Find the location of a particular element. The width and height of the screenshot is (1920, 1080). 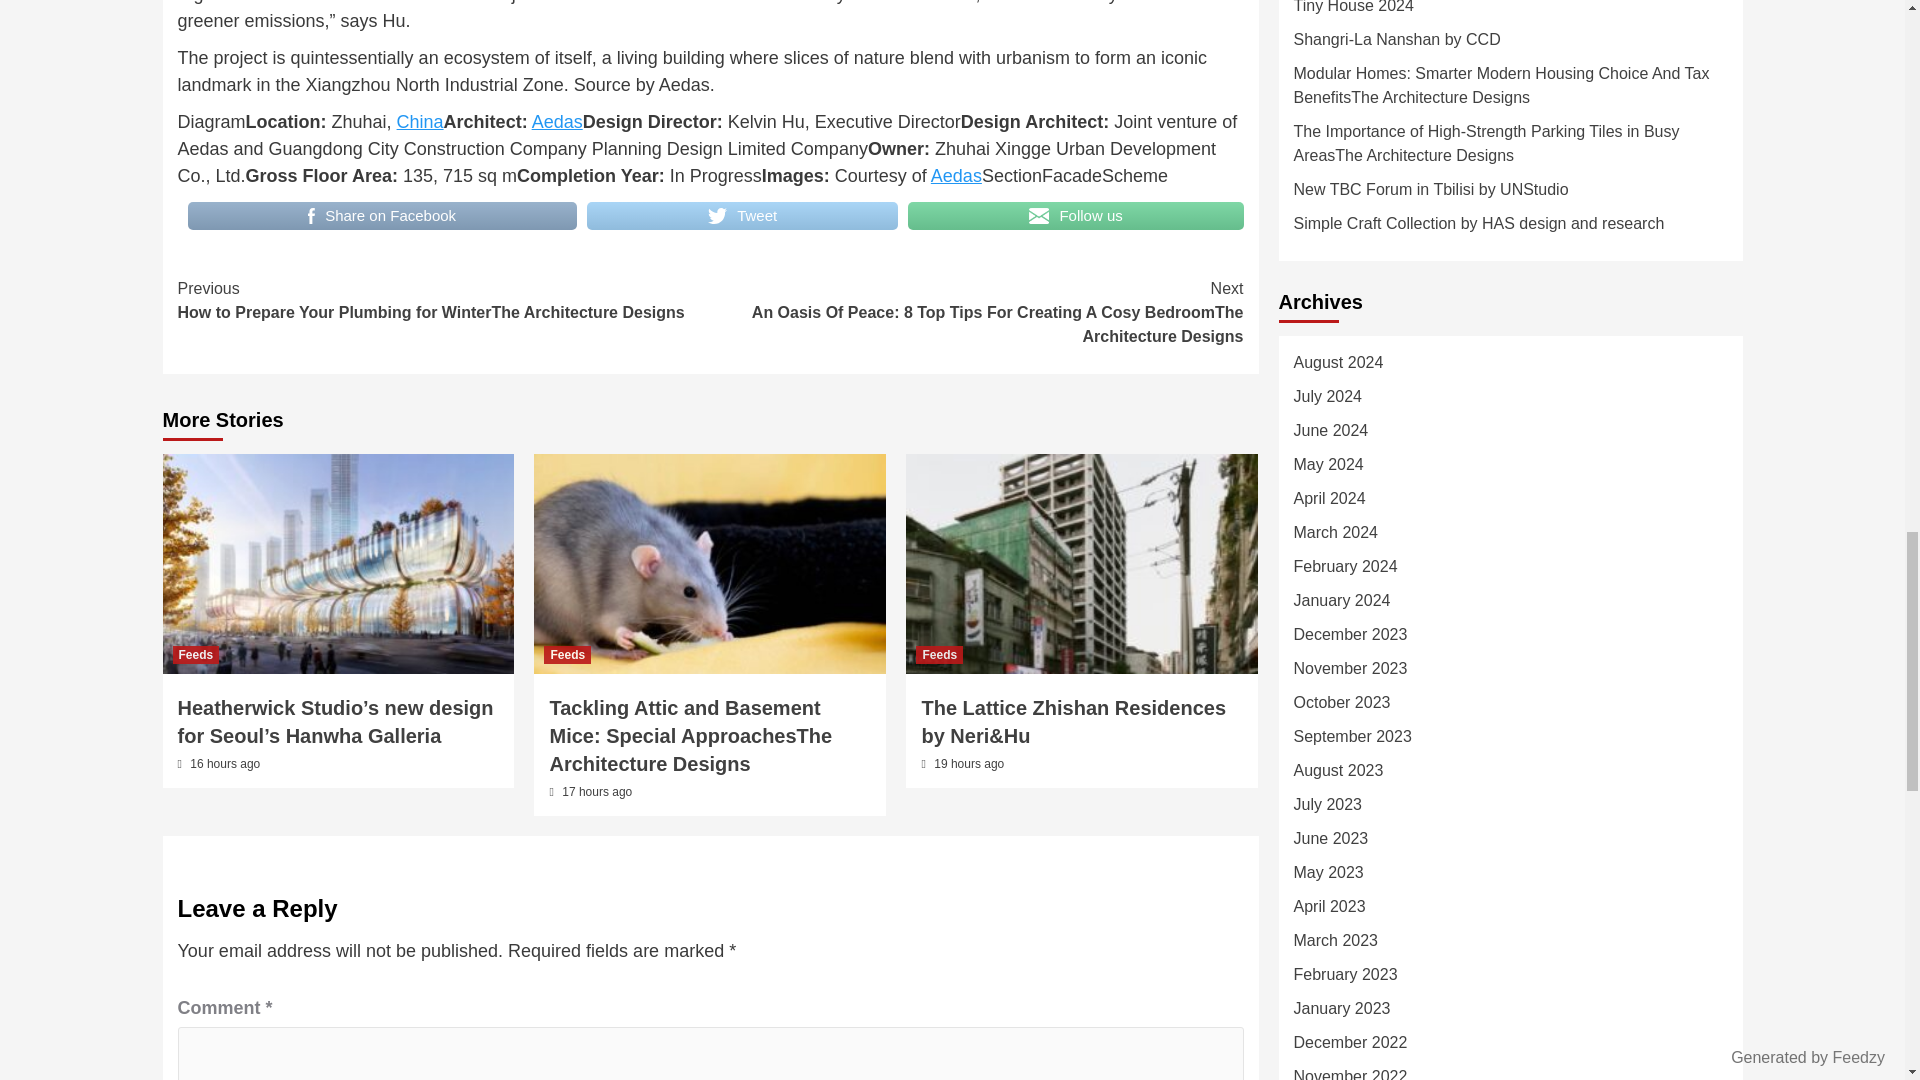

Feeds is located at coordinates (195, 654).